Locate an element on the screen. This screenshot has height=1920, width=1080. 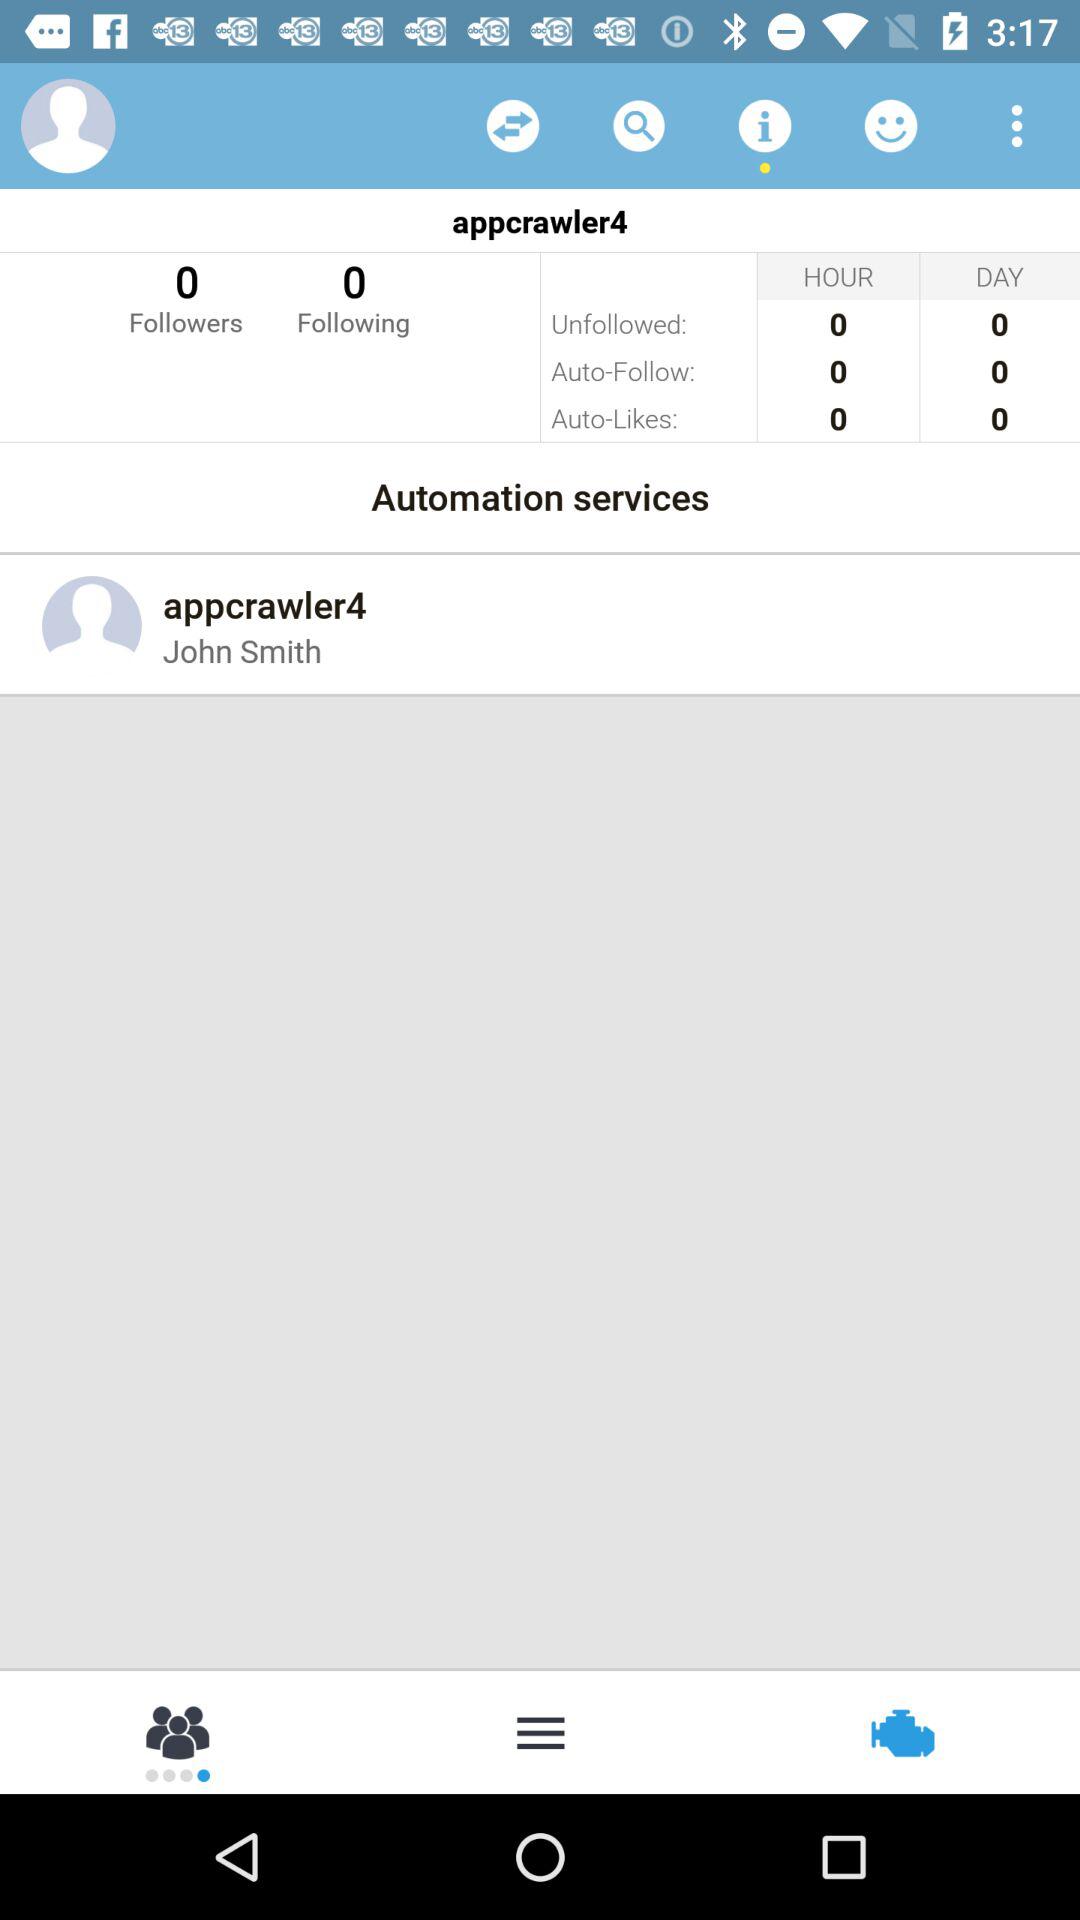
select the item above appcrawler4 icon is located at coordinates (638, 126).